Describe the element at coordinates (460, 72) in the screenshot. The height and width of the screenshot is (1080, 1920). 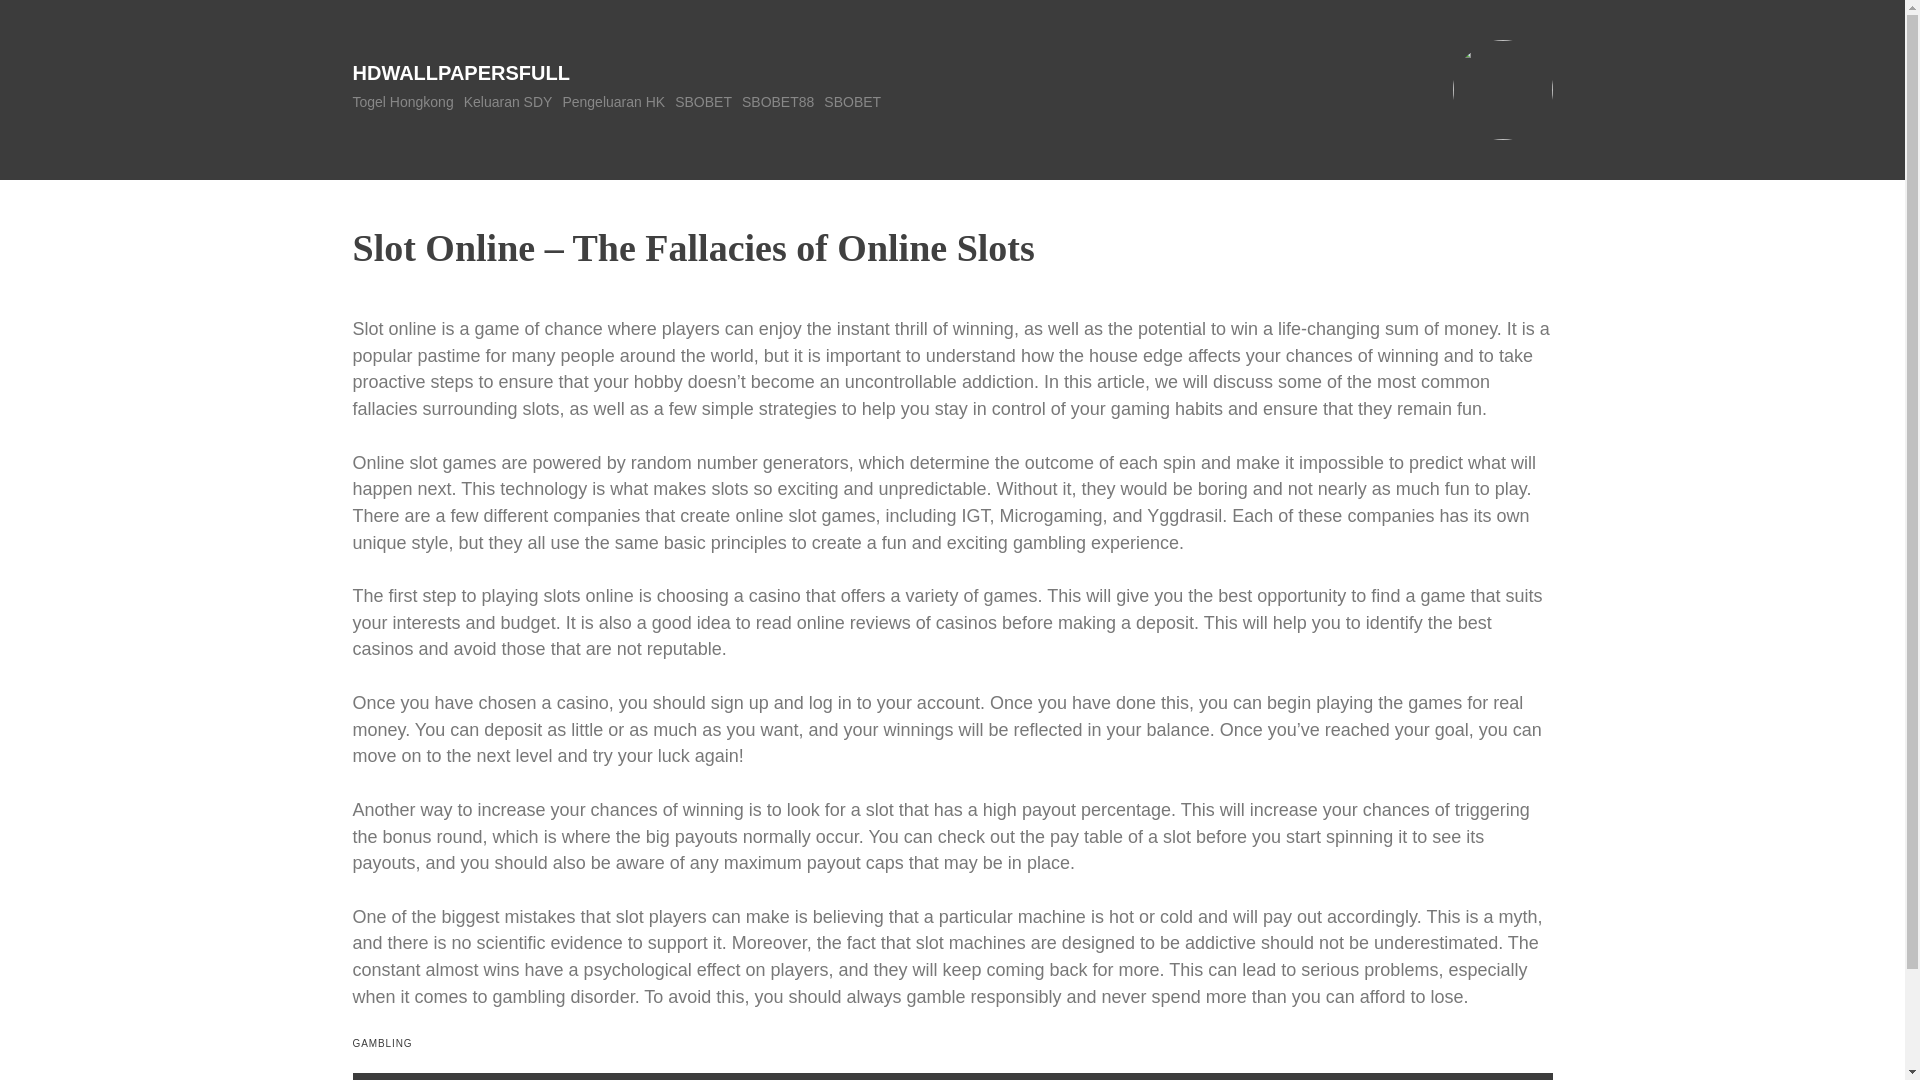
I see `hdwallpapersfull` at that location.